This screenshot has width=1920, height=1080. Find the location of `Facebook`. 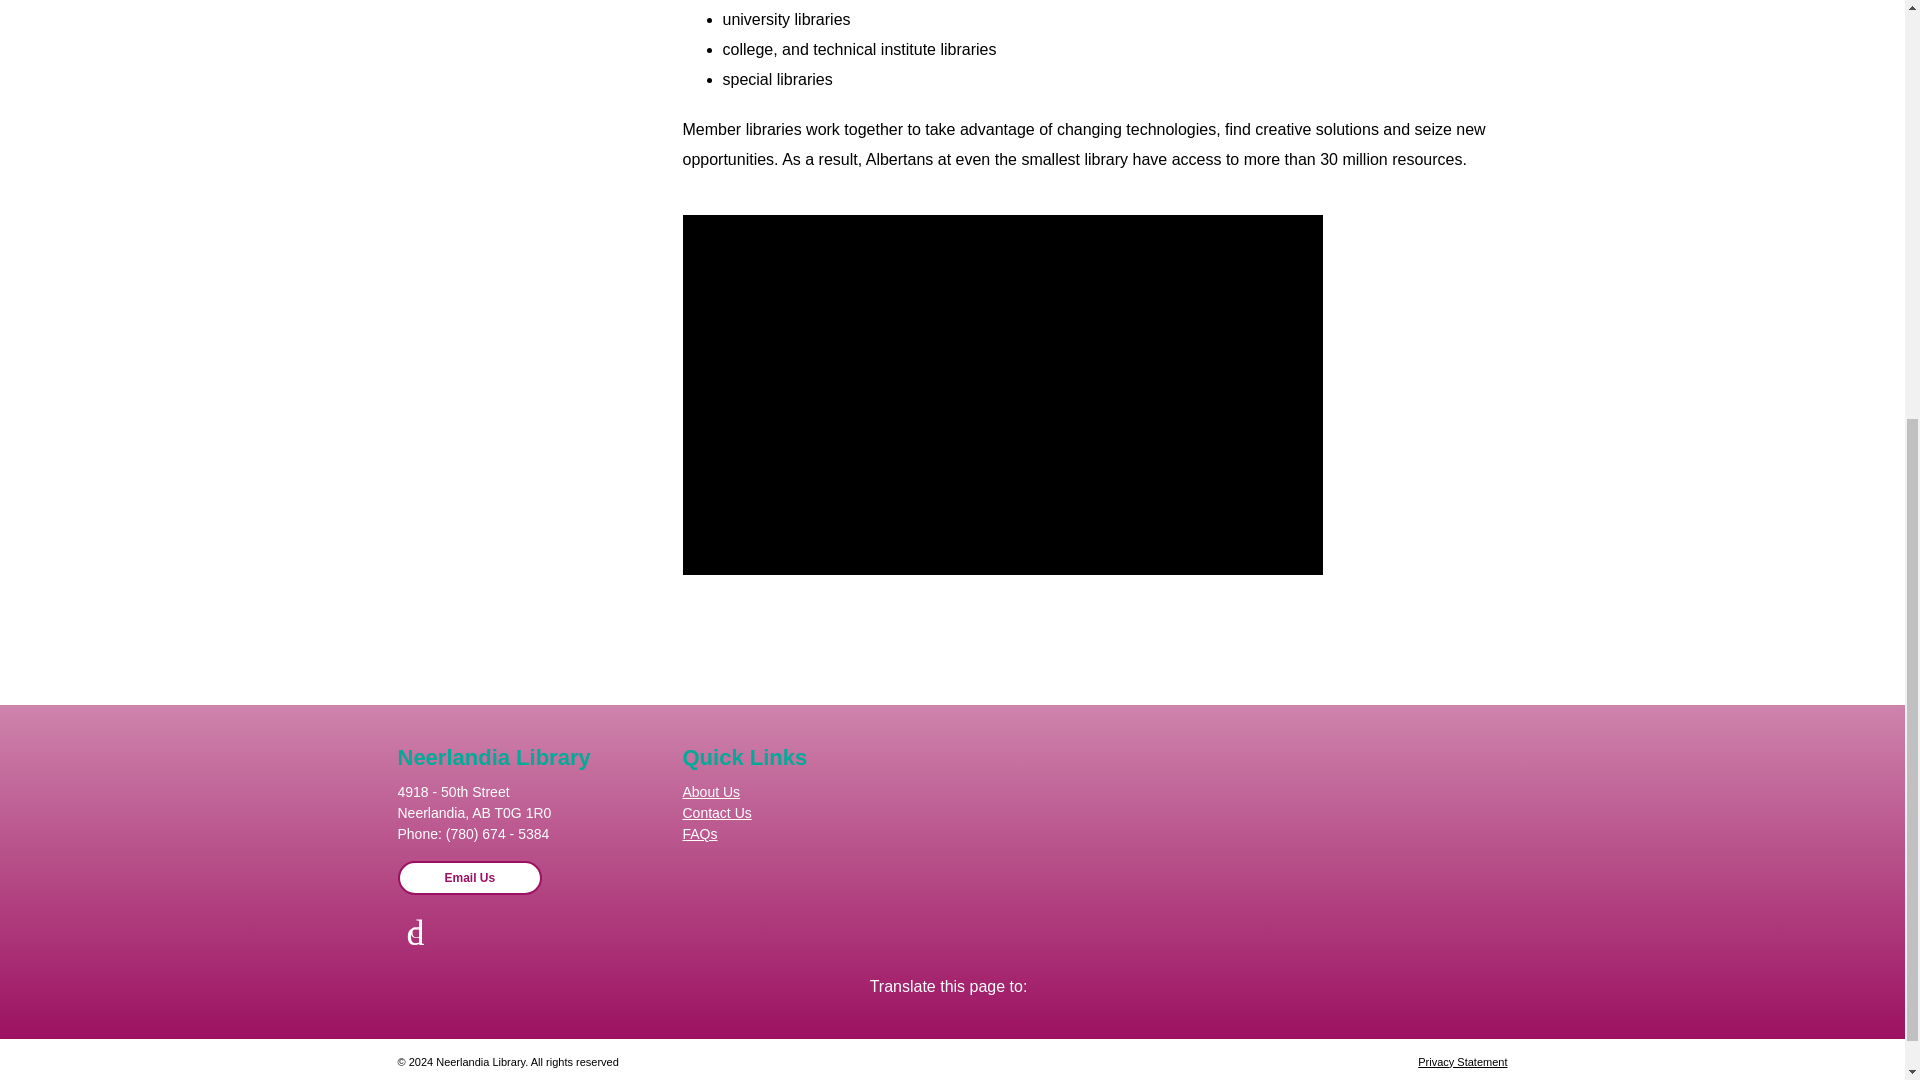

Facebook is located at coordinates (415, 932).